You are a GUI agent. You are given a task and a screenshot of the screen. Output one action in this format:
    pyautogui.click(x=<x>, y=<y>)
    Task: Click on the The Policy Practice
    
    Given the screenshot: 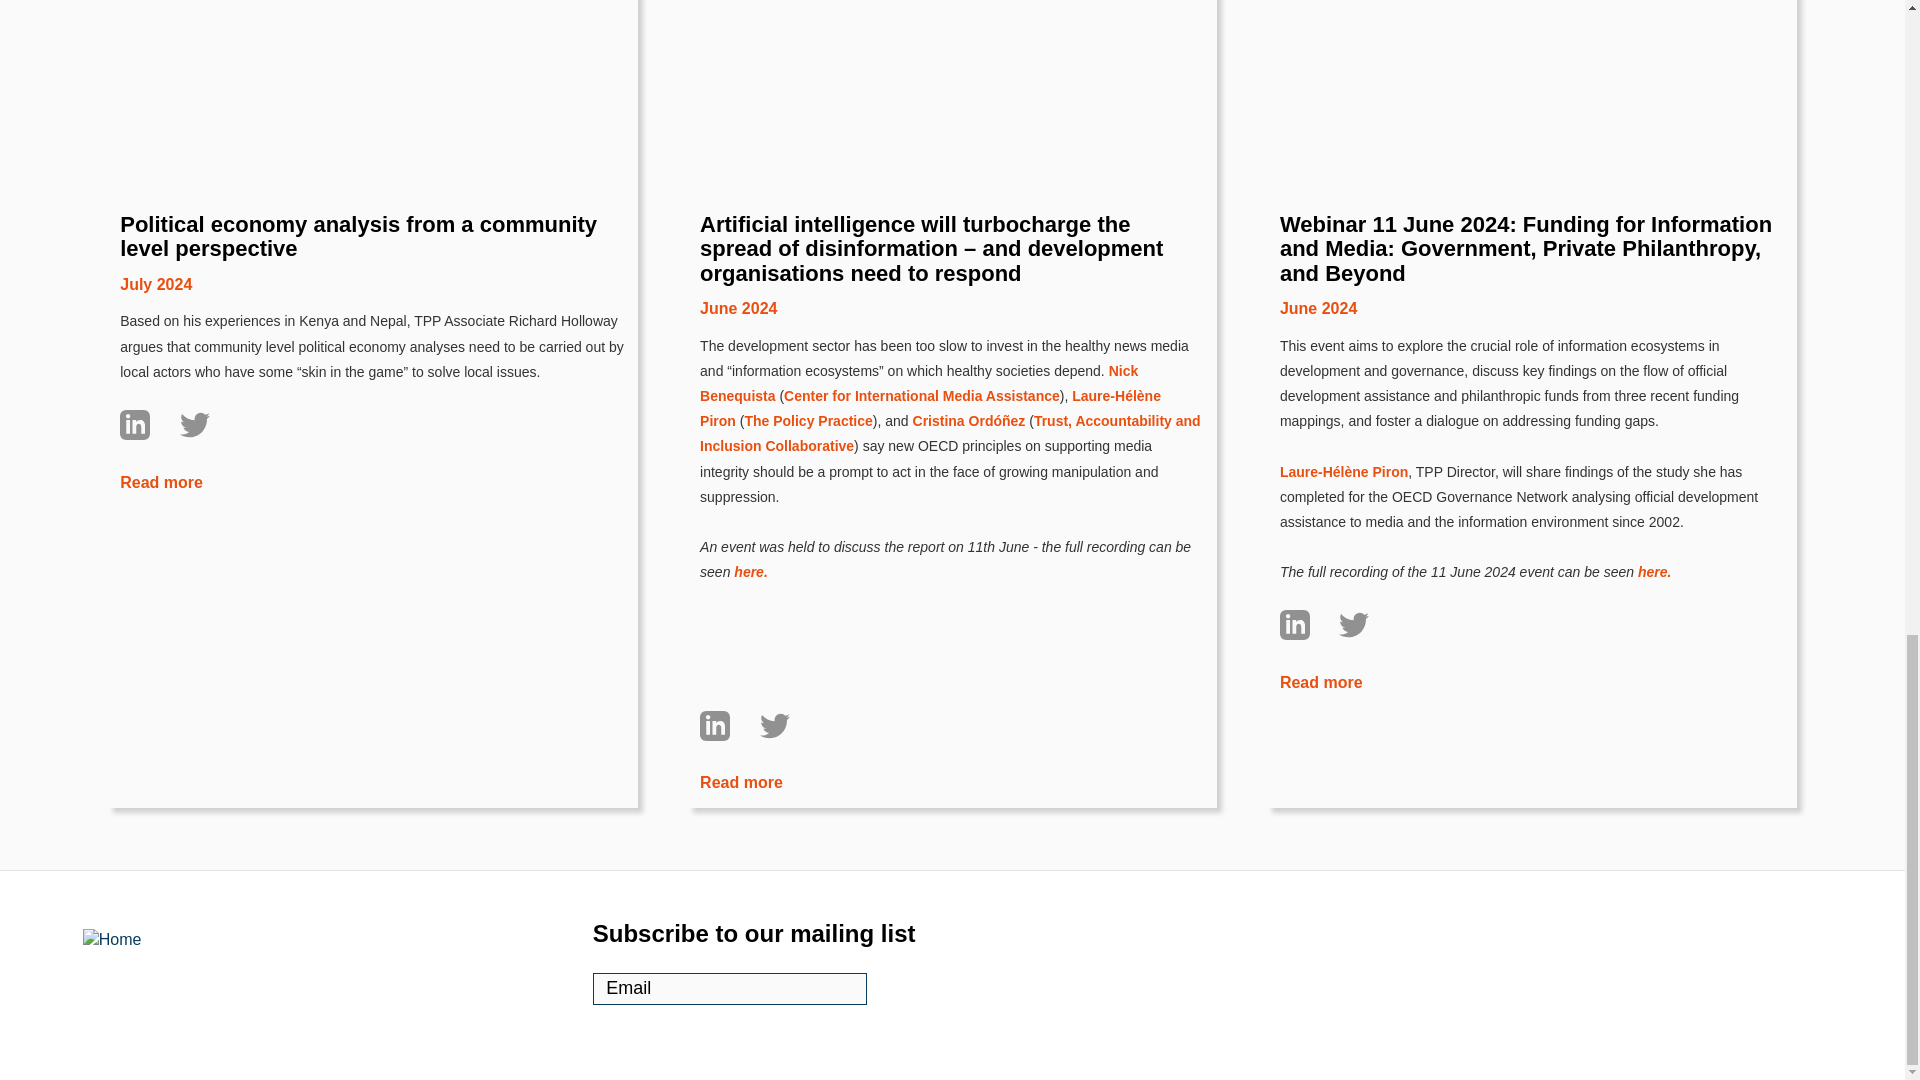 What is the action you would take?
    pyautogui.click(x=808, y=420)
    